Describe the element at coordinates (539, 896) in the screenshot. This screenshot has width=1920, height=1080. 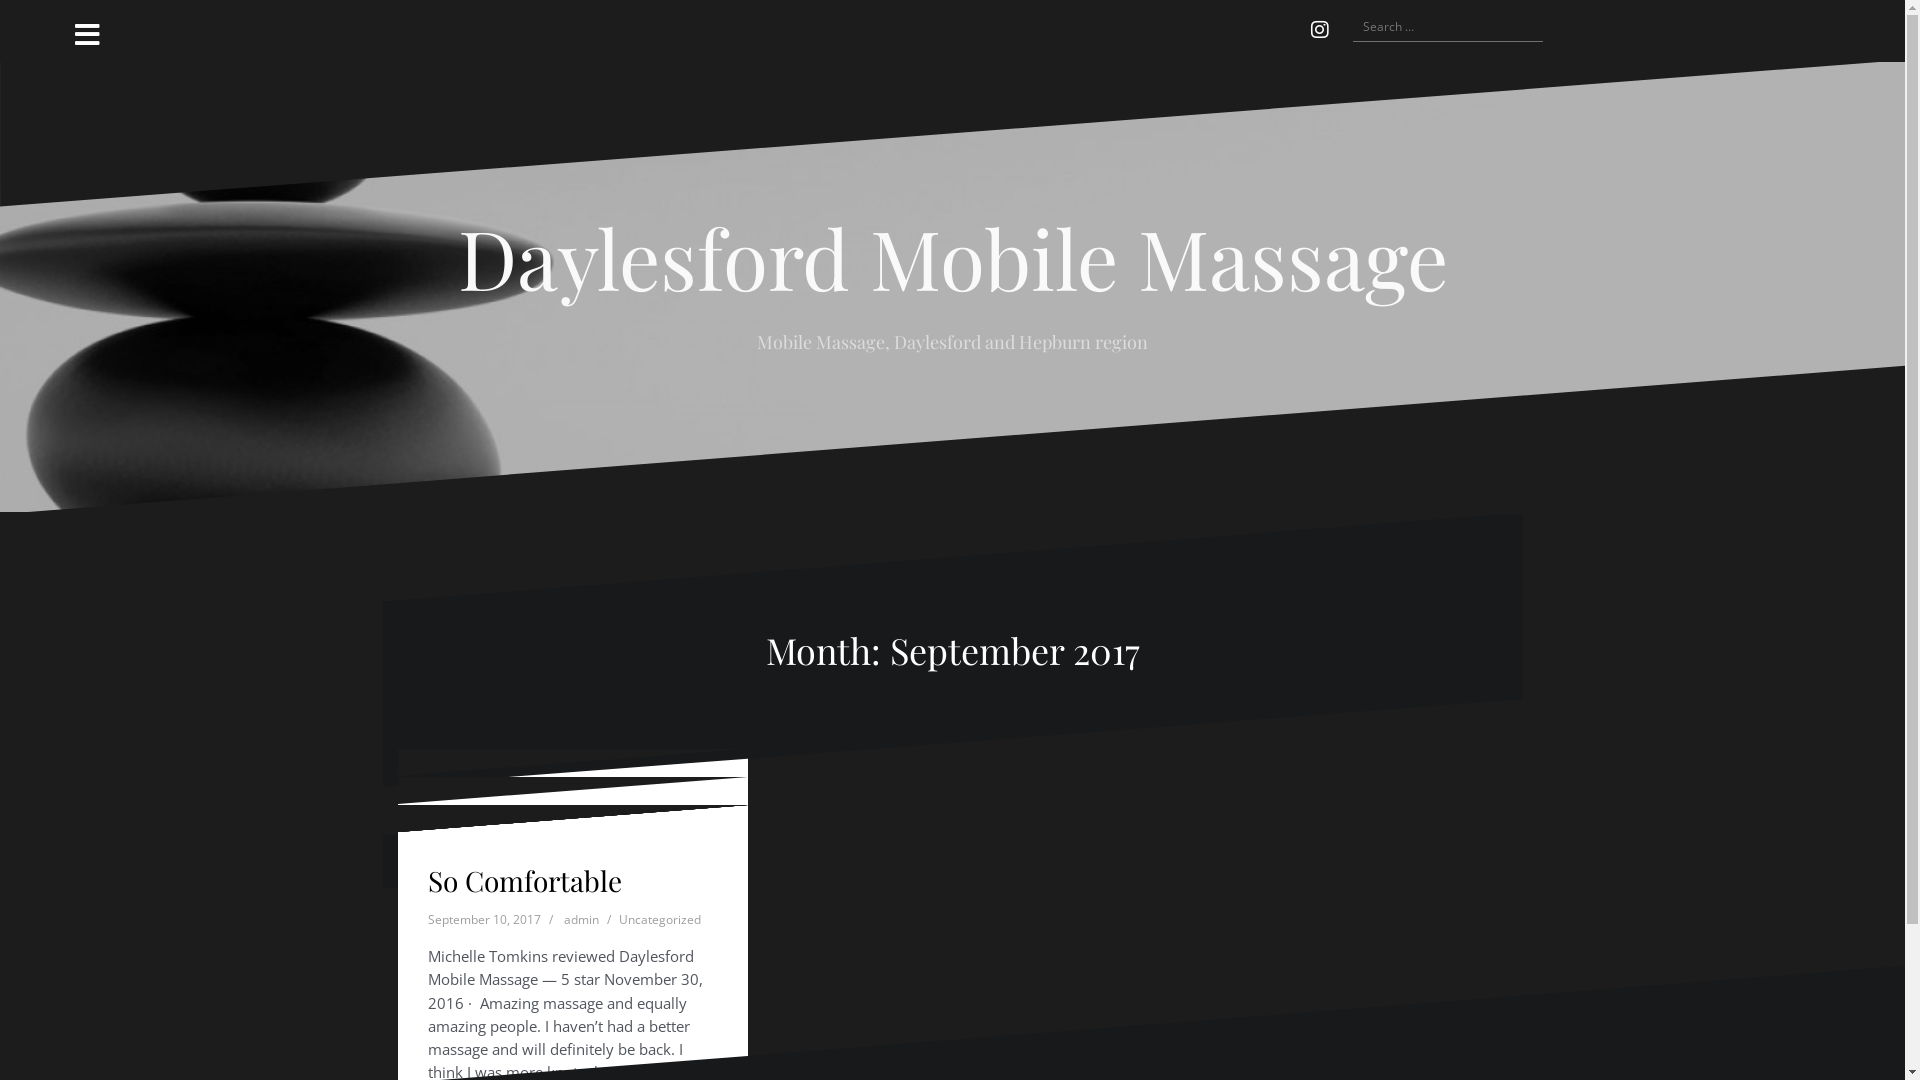
I see `Will definitely use again!` at that location.